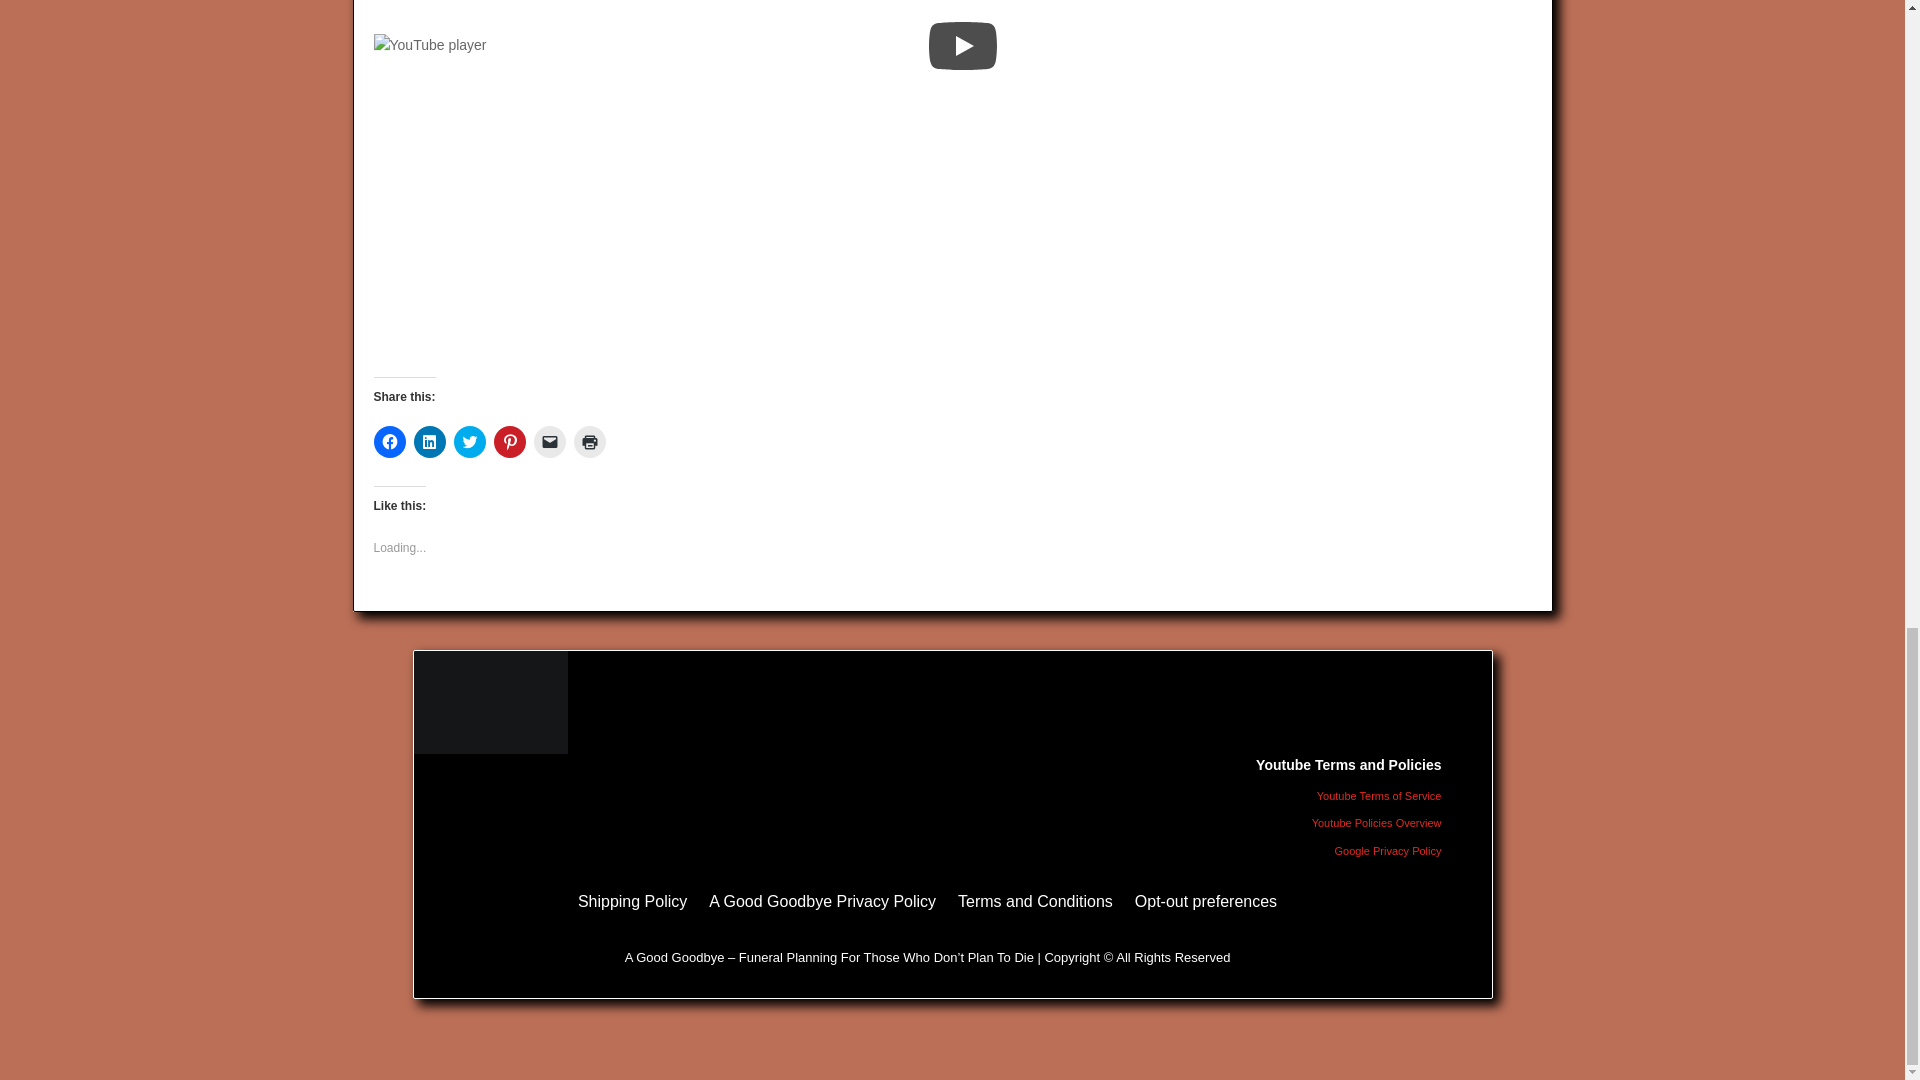 This screenshot has width=1920, height=1080. Describe the element at coordinates (550, 441) in the screenshot. I see `Click to email a link to a friend` at that location.